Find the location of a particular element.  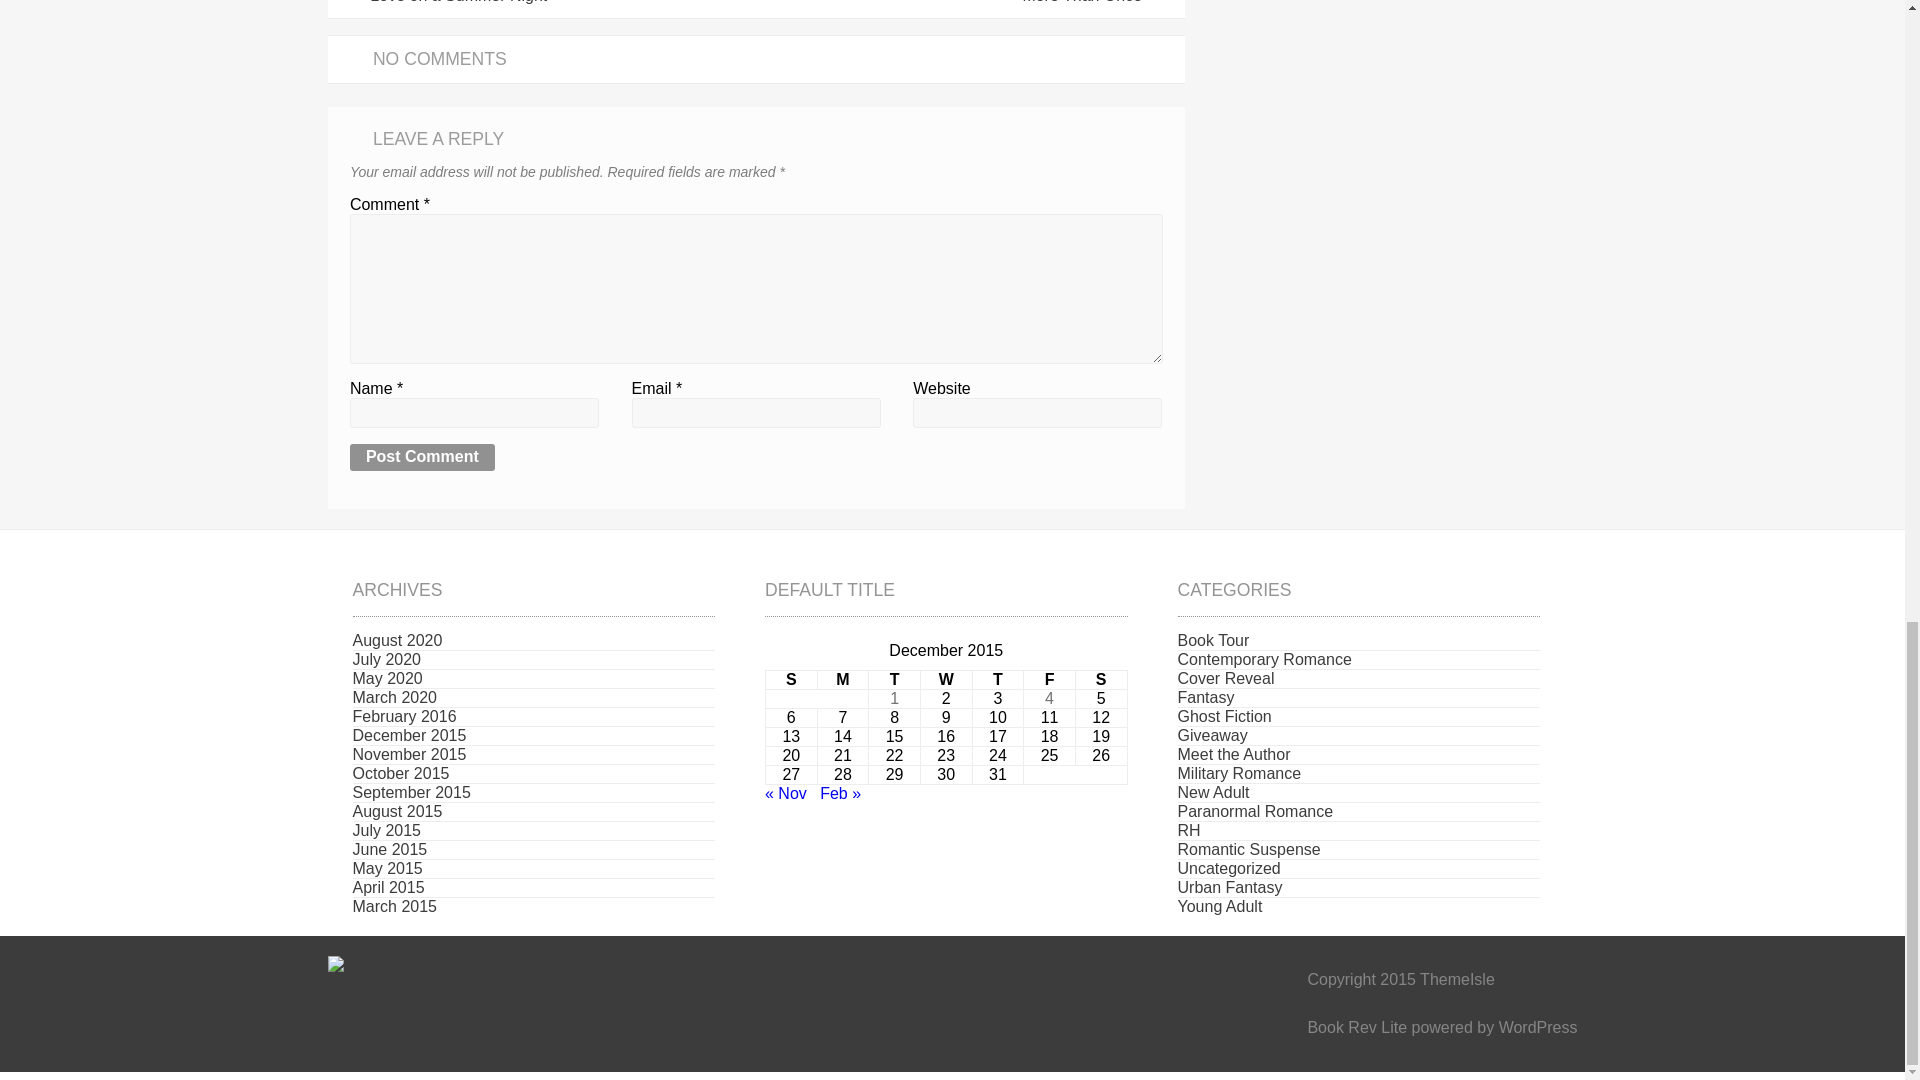

Wednesday is located at coordinates (945, 679).